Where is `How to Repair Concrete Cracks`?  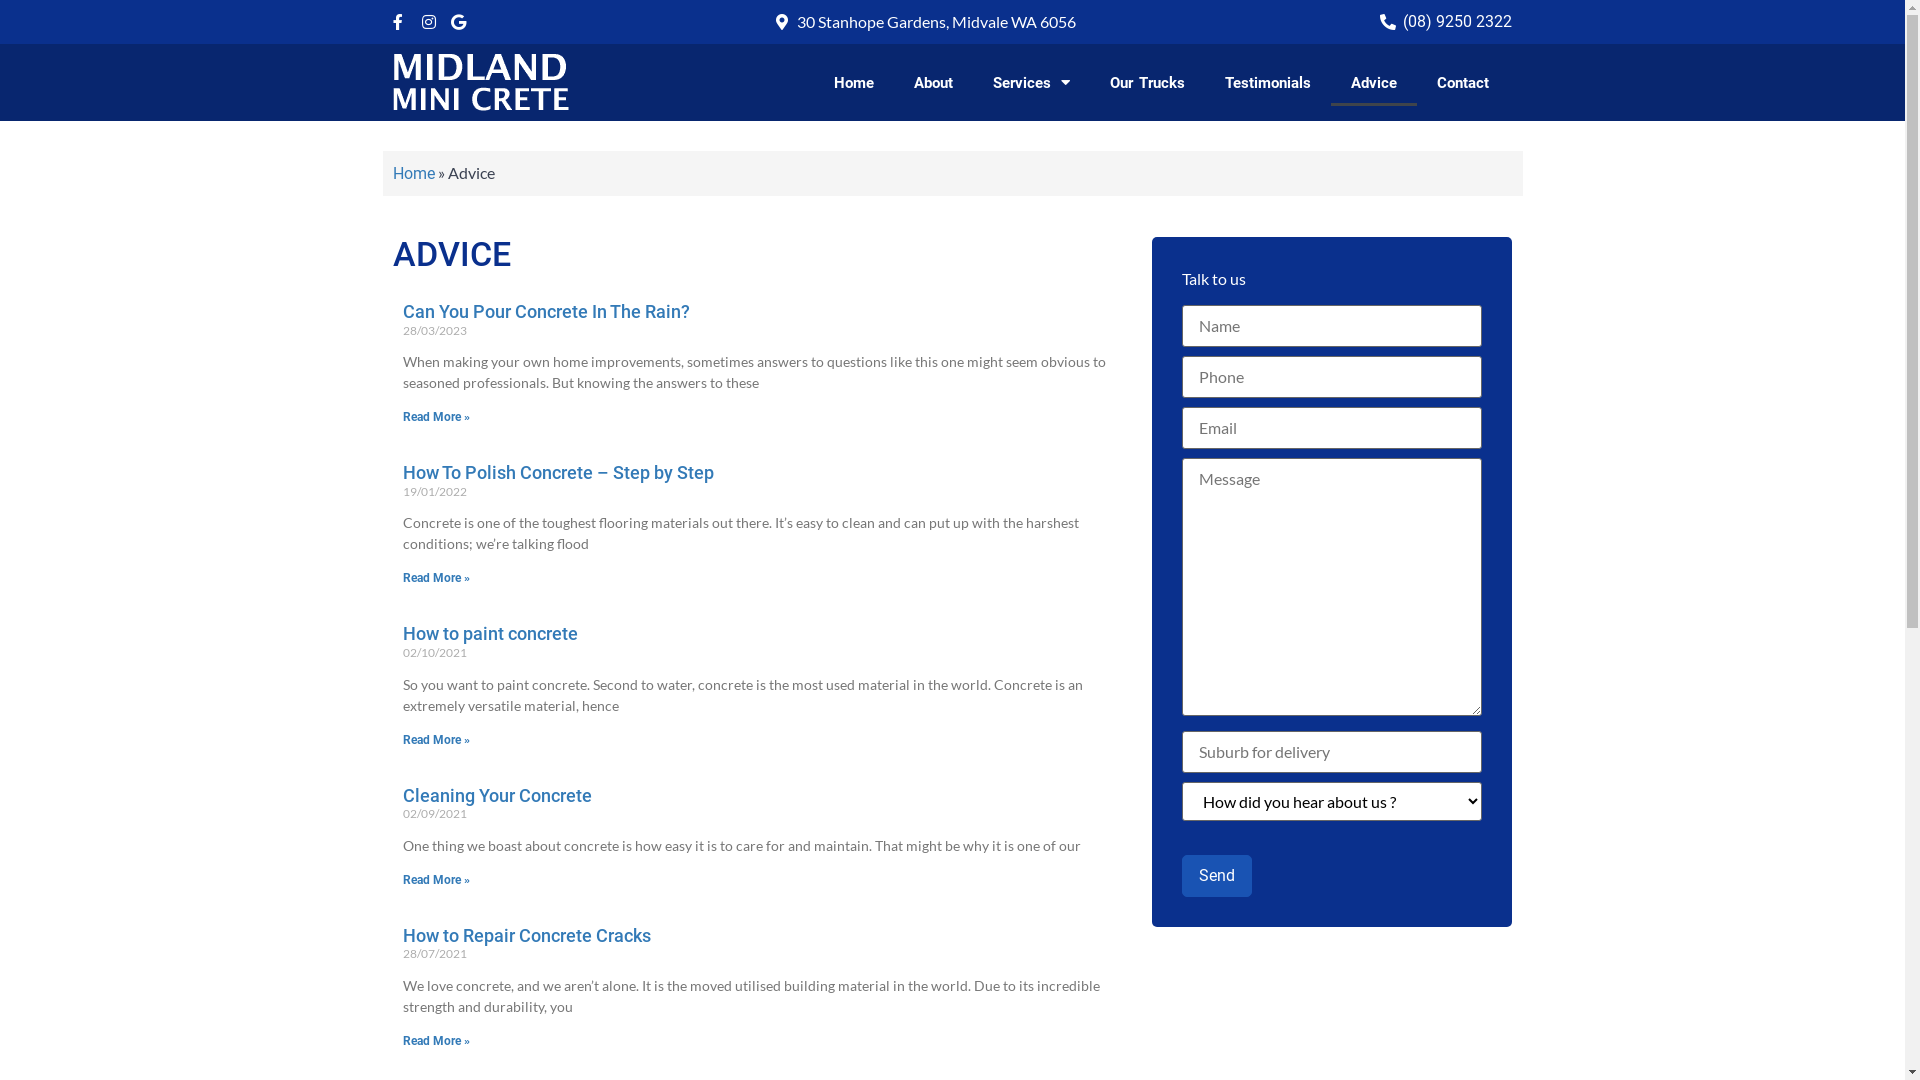 How to Repair Concrete Cracks is located at coordinates (526, 936).